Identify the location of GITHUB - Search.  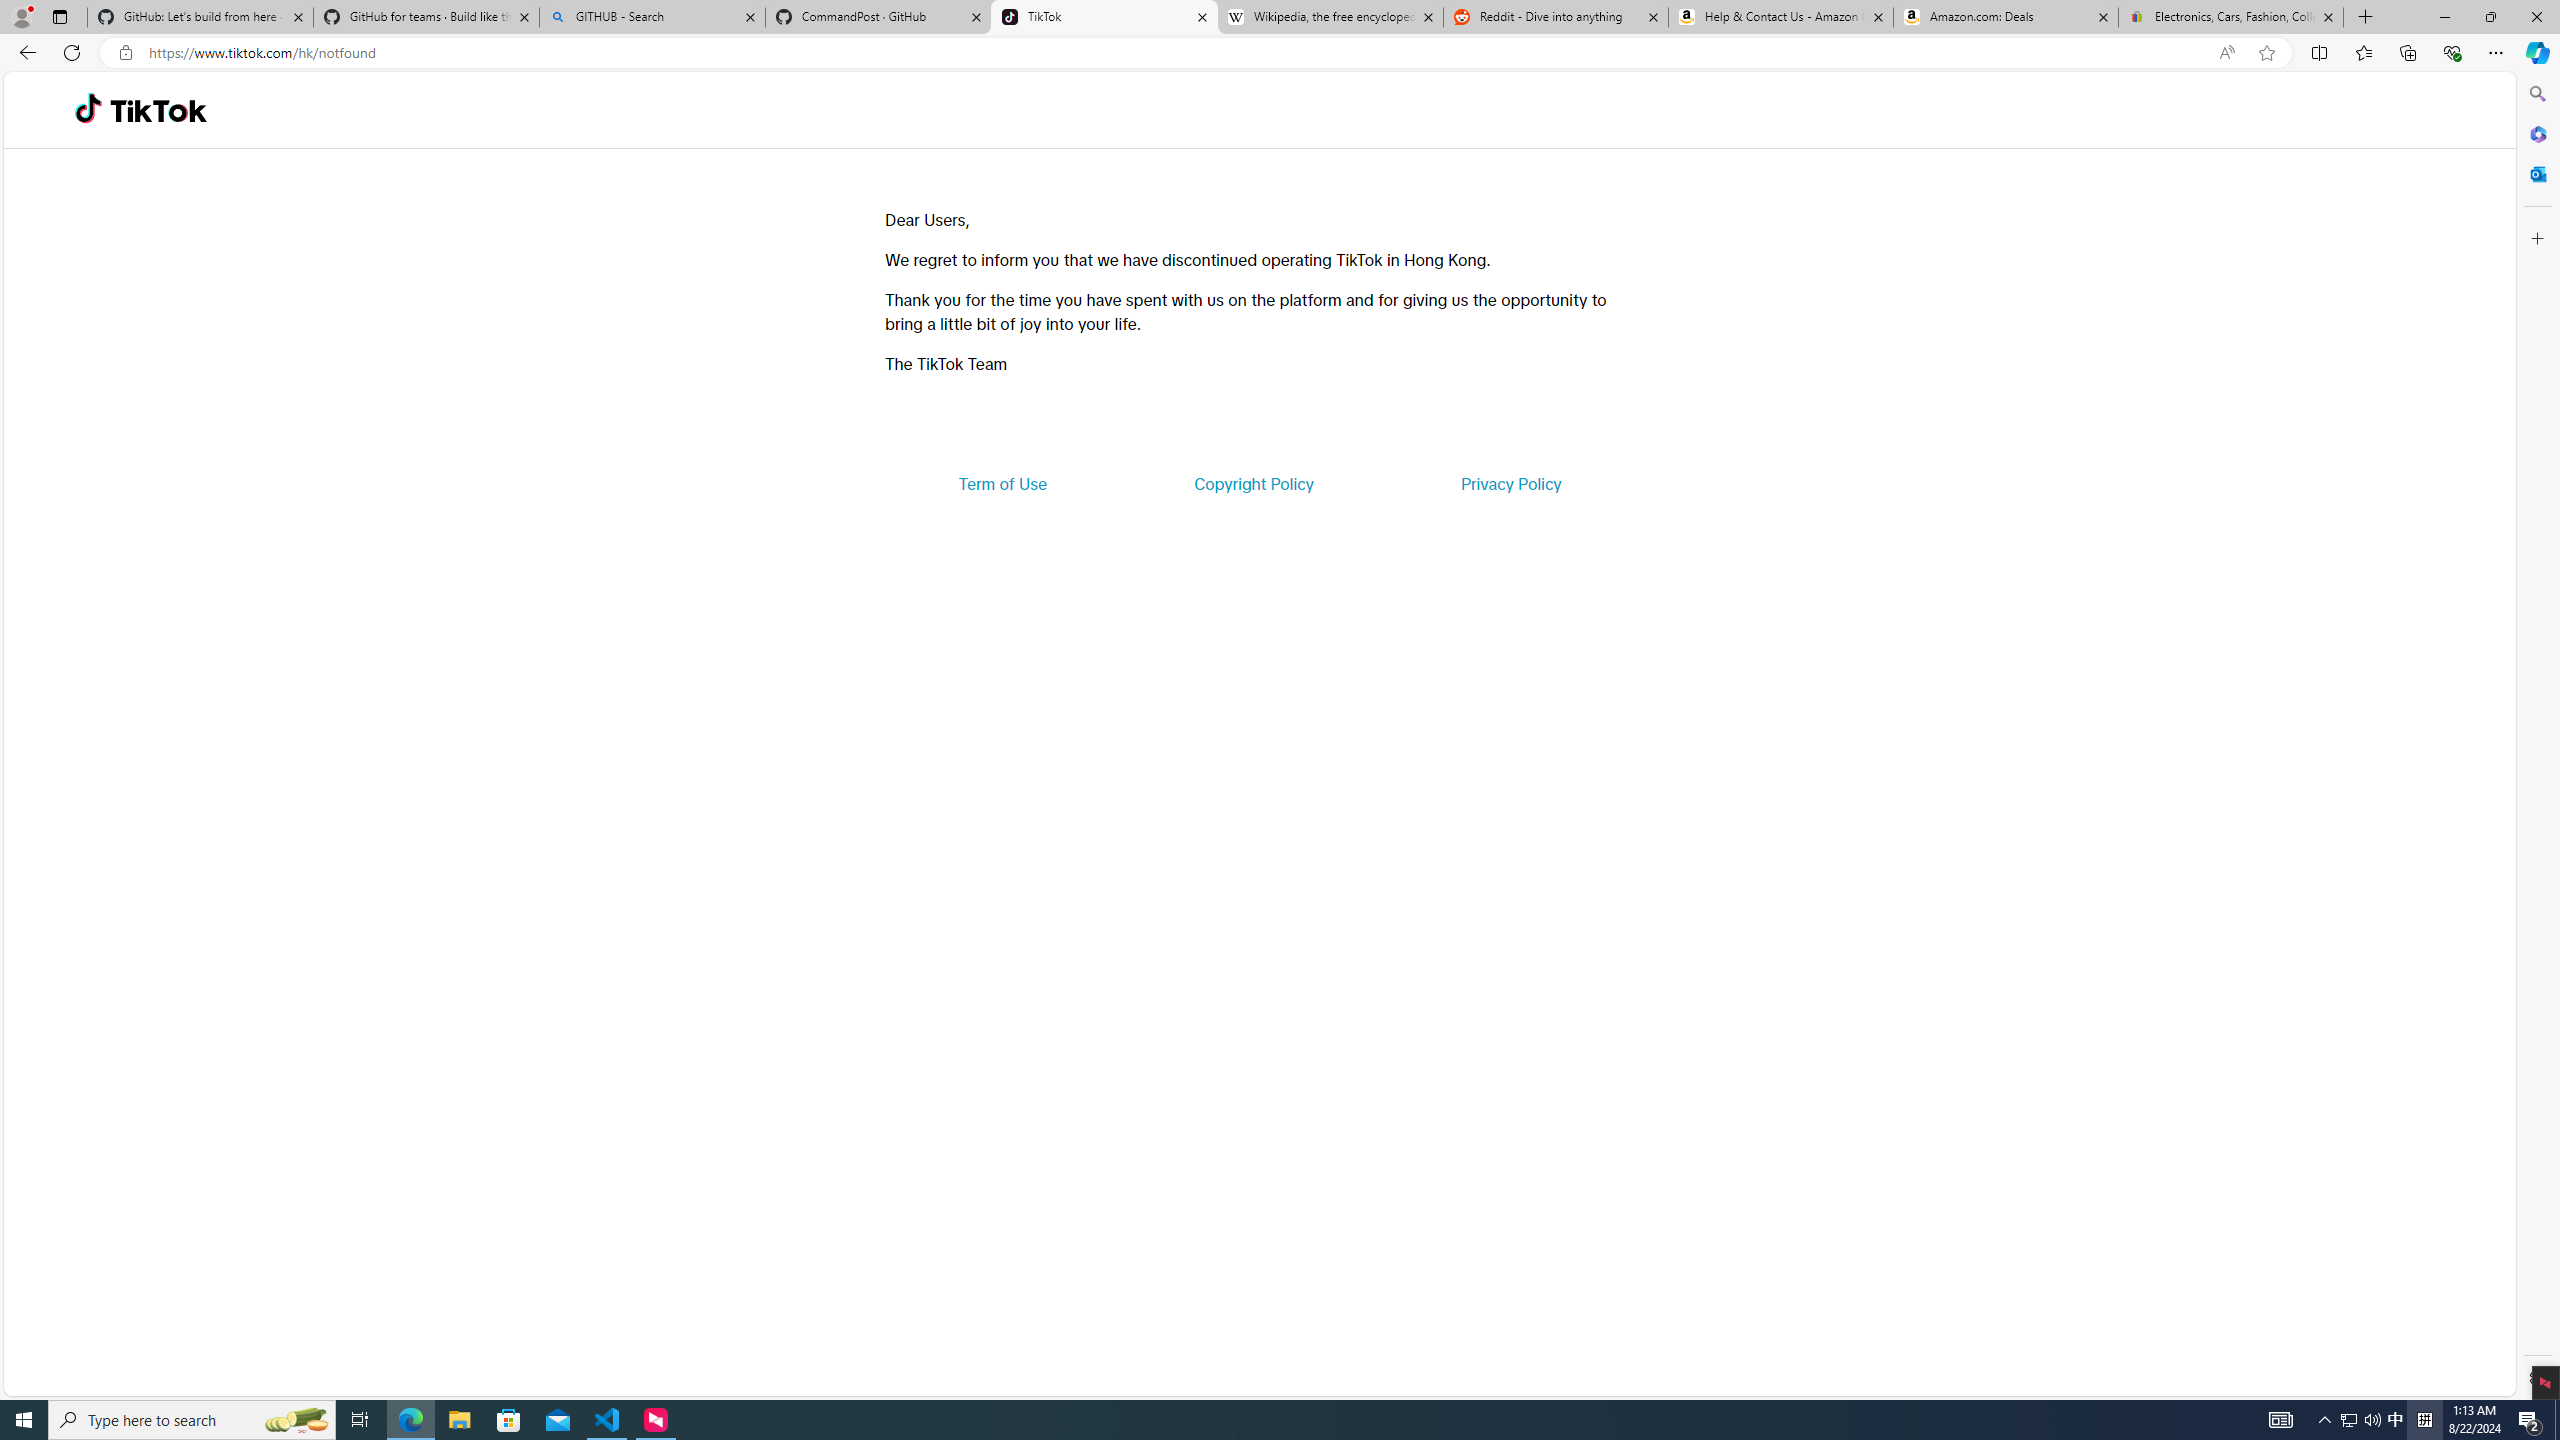
(651, 17).